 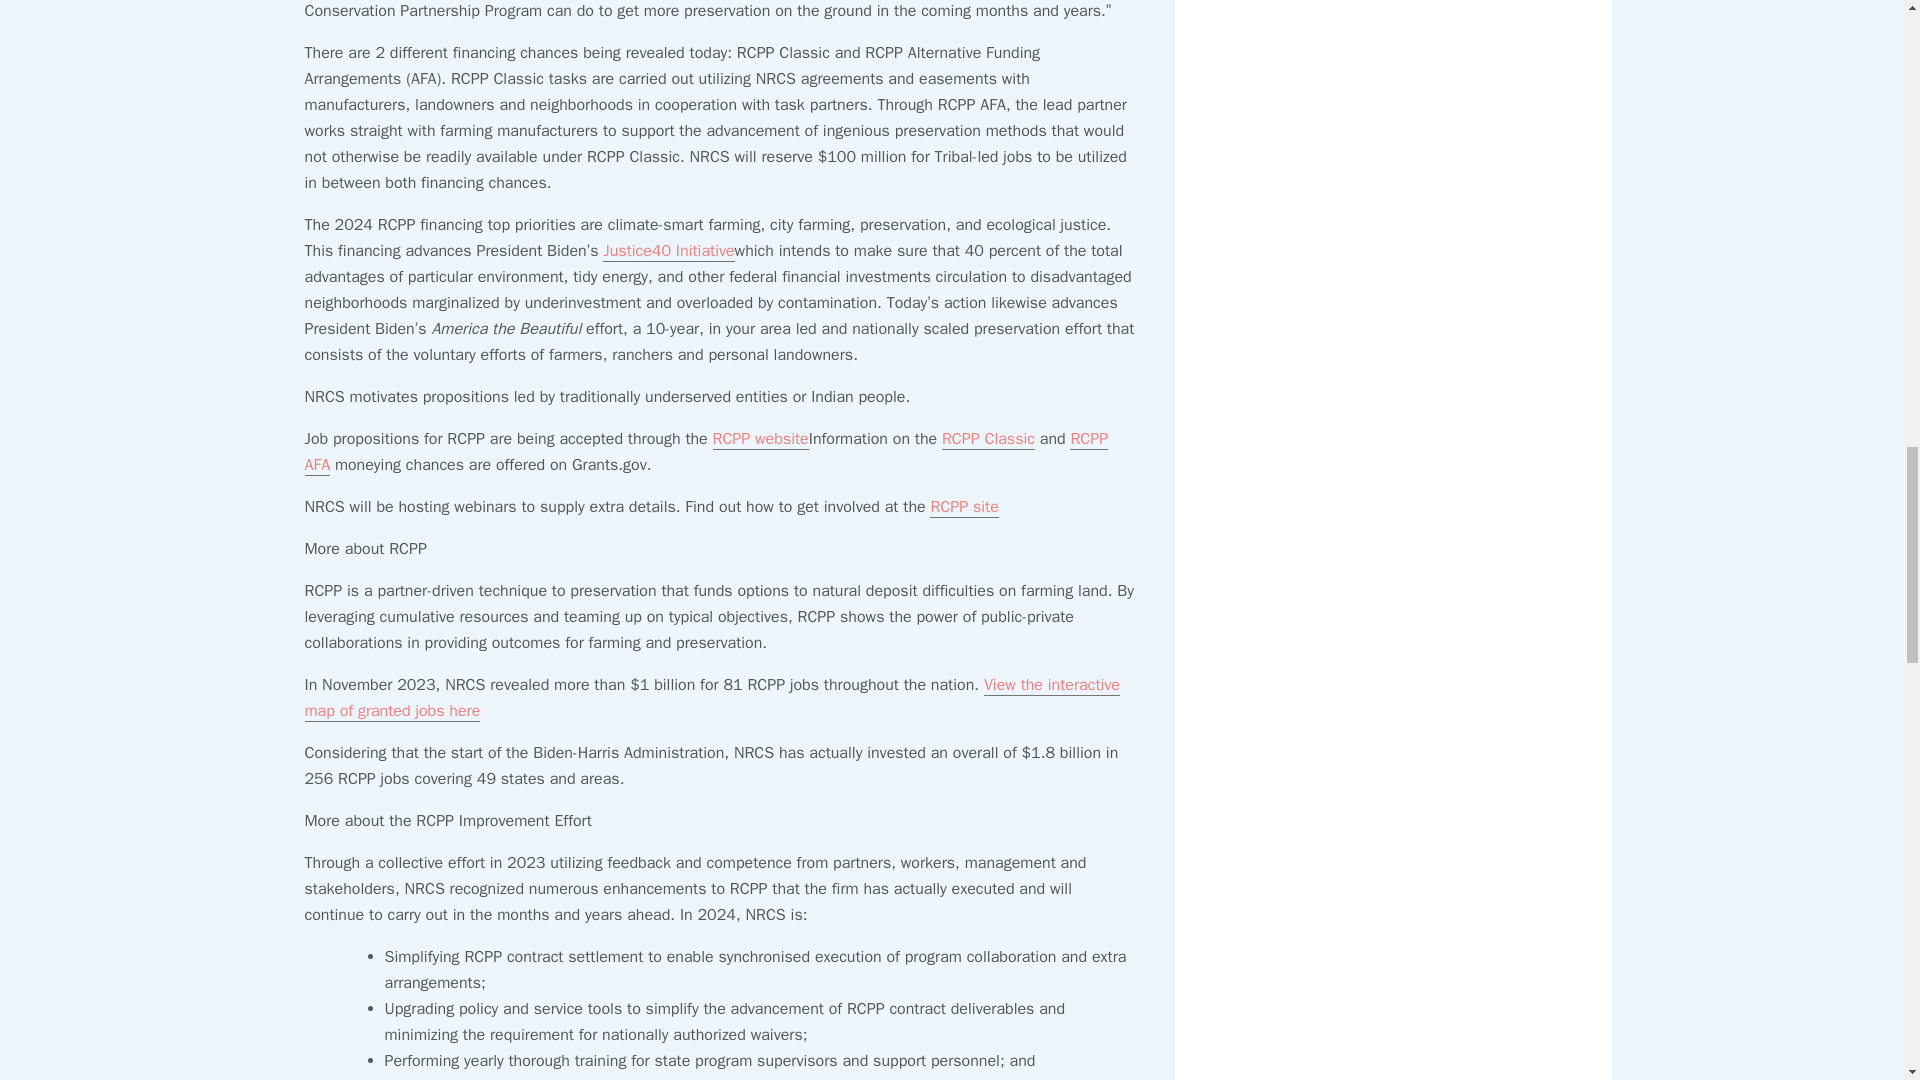 I want to click on RCPP site, so click(x=964, y=507).